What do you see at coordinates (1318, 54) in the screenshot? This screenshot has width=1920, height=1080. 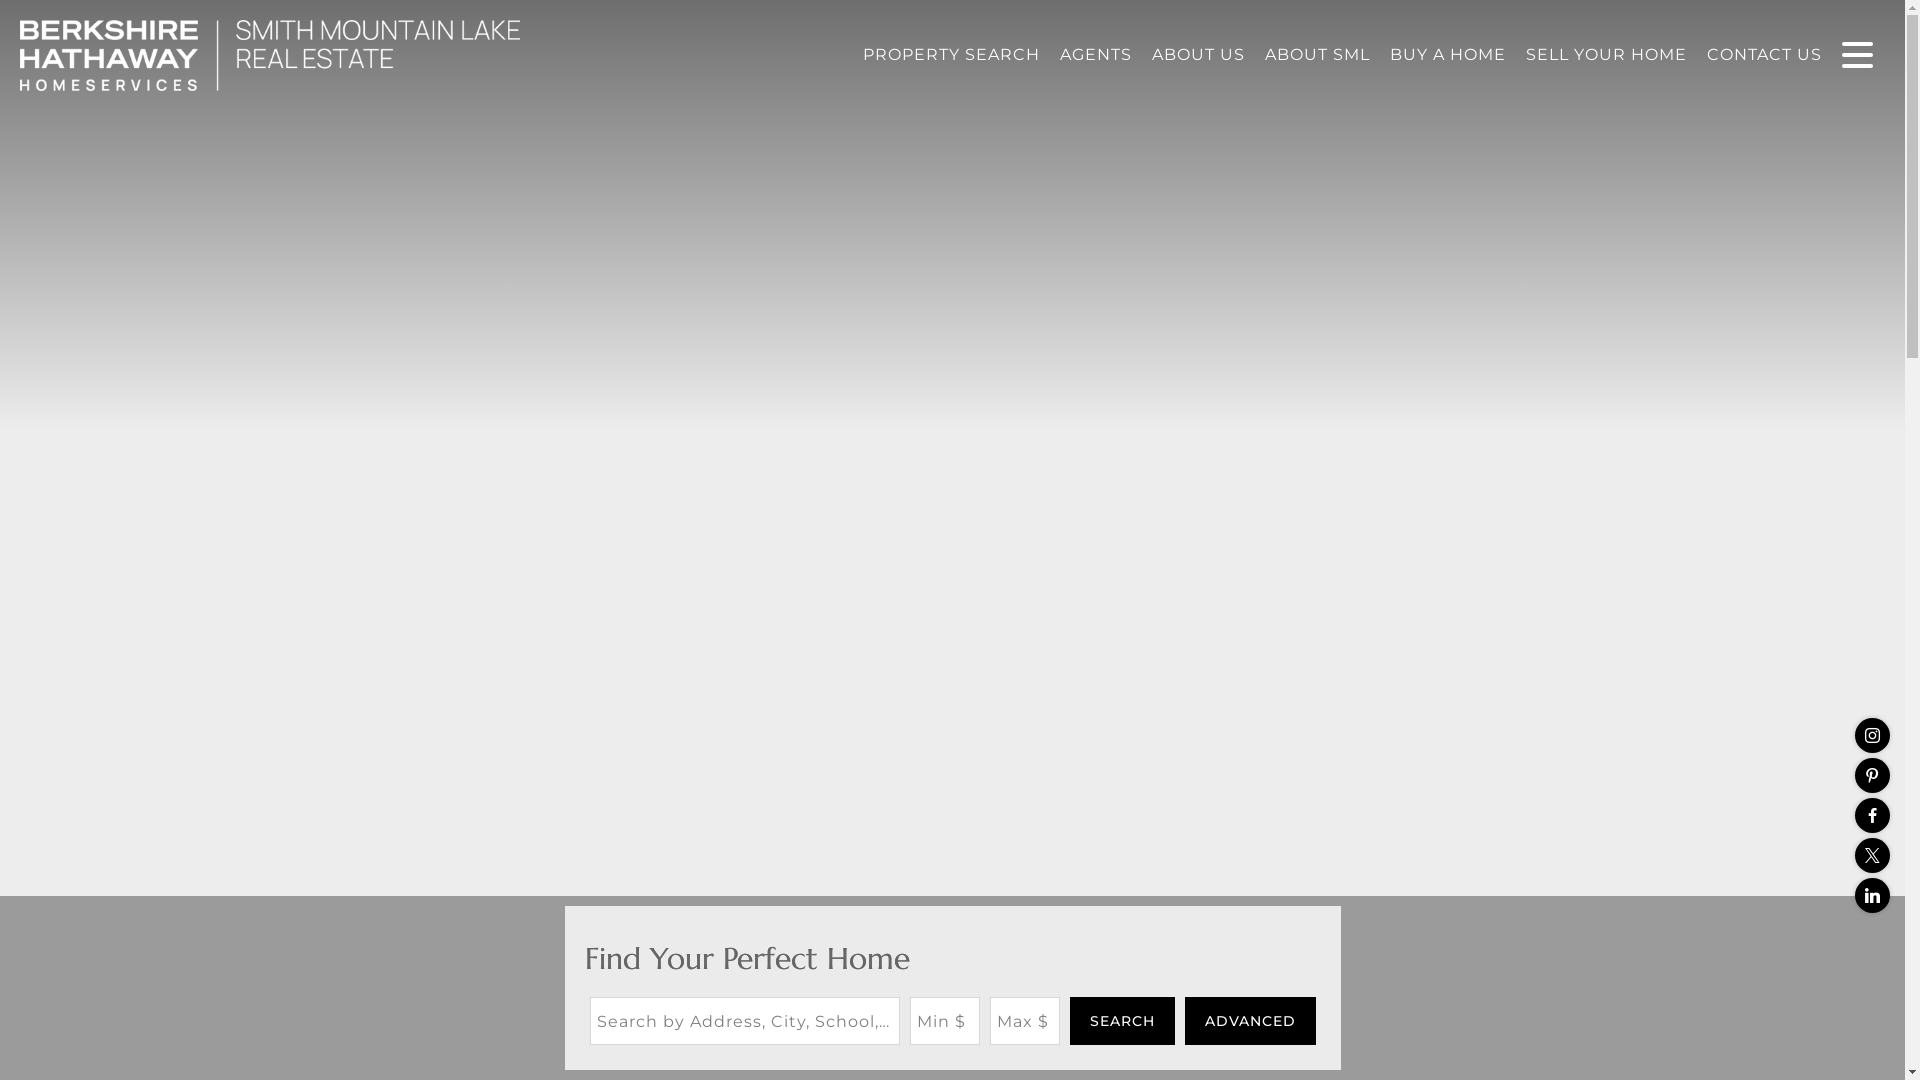 I see `ABOUT SML` at bounding box center [1318, 54].